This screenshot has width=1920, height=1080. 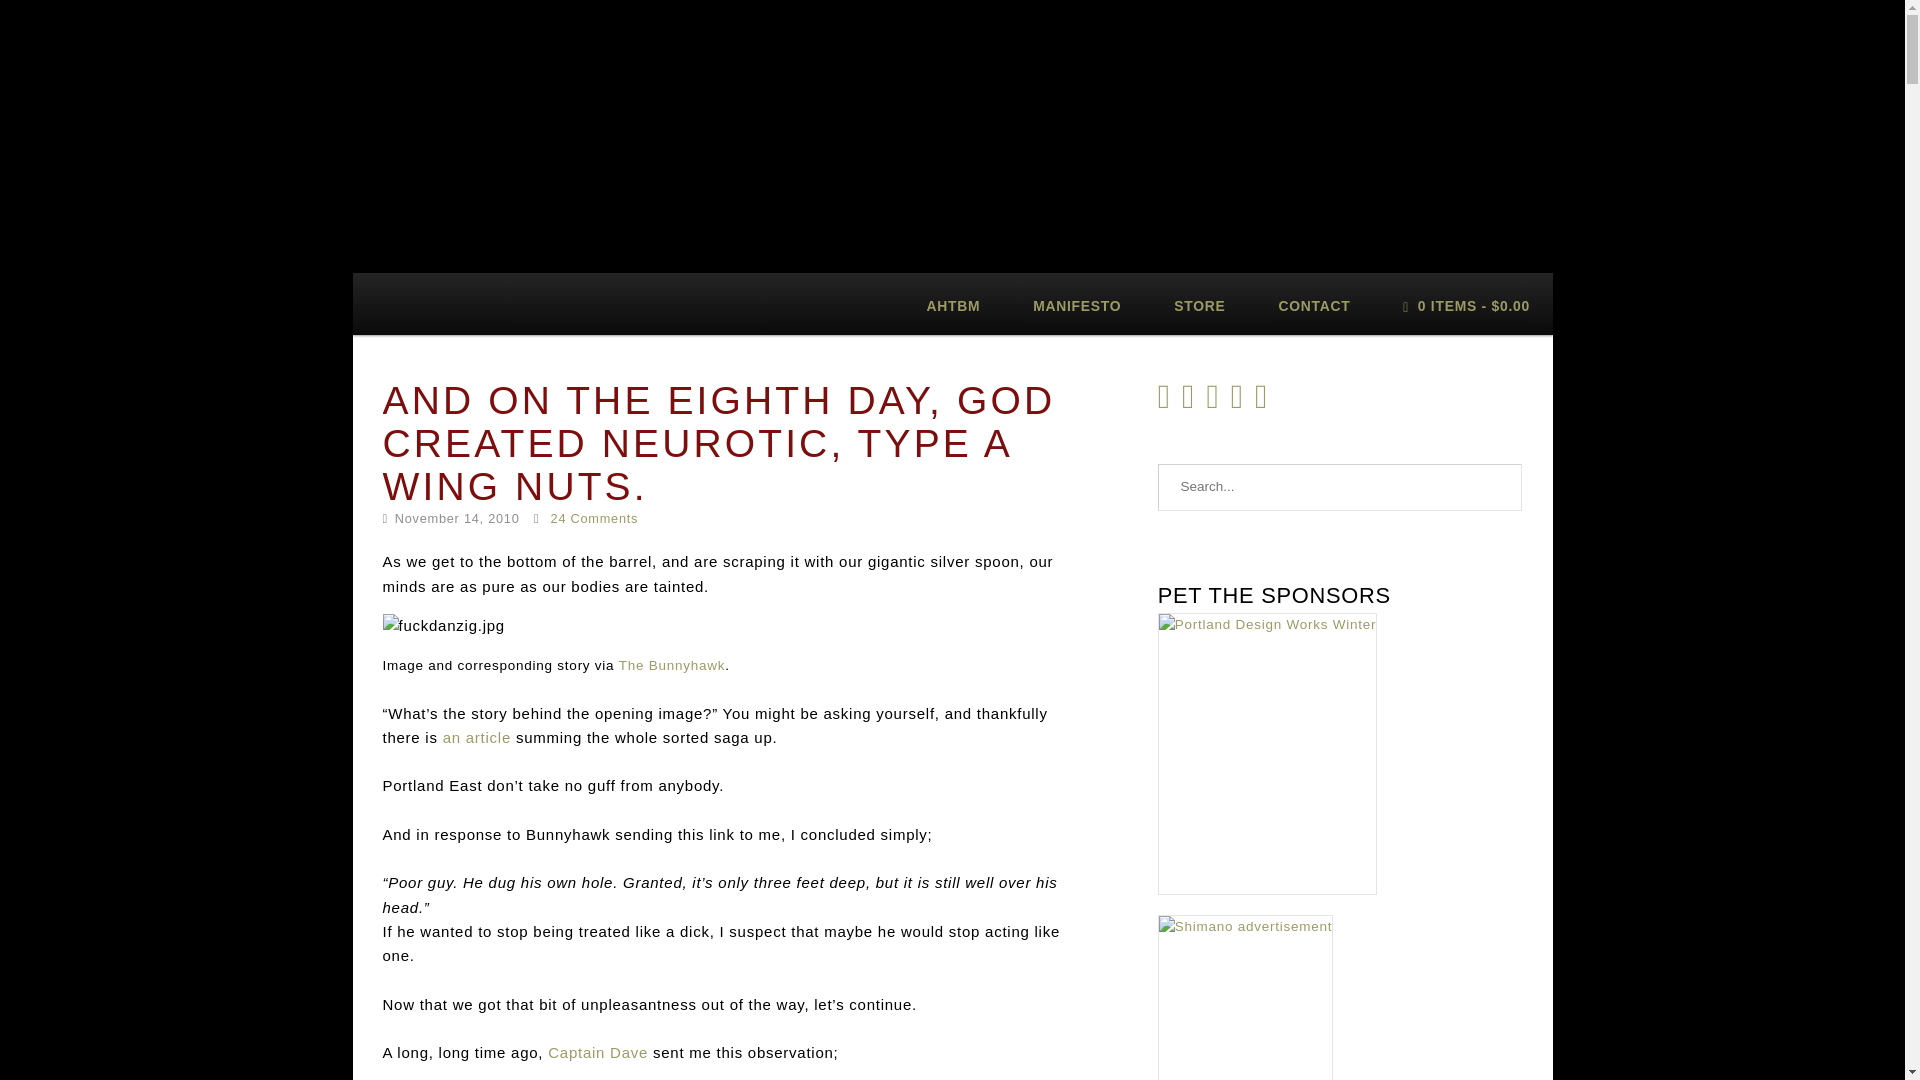 What do you see at coordinates (476, 738) in the screenshot?
I see `an article` at bounding box center [476, 738].